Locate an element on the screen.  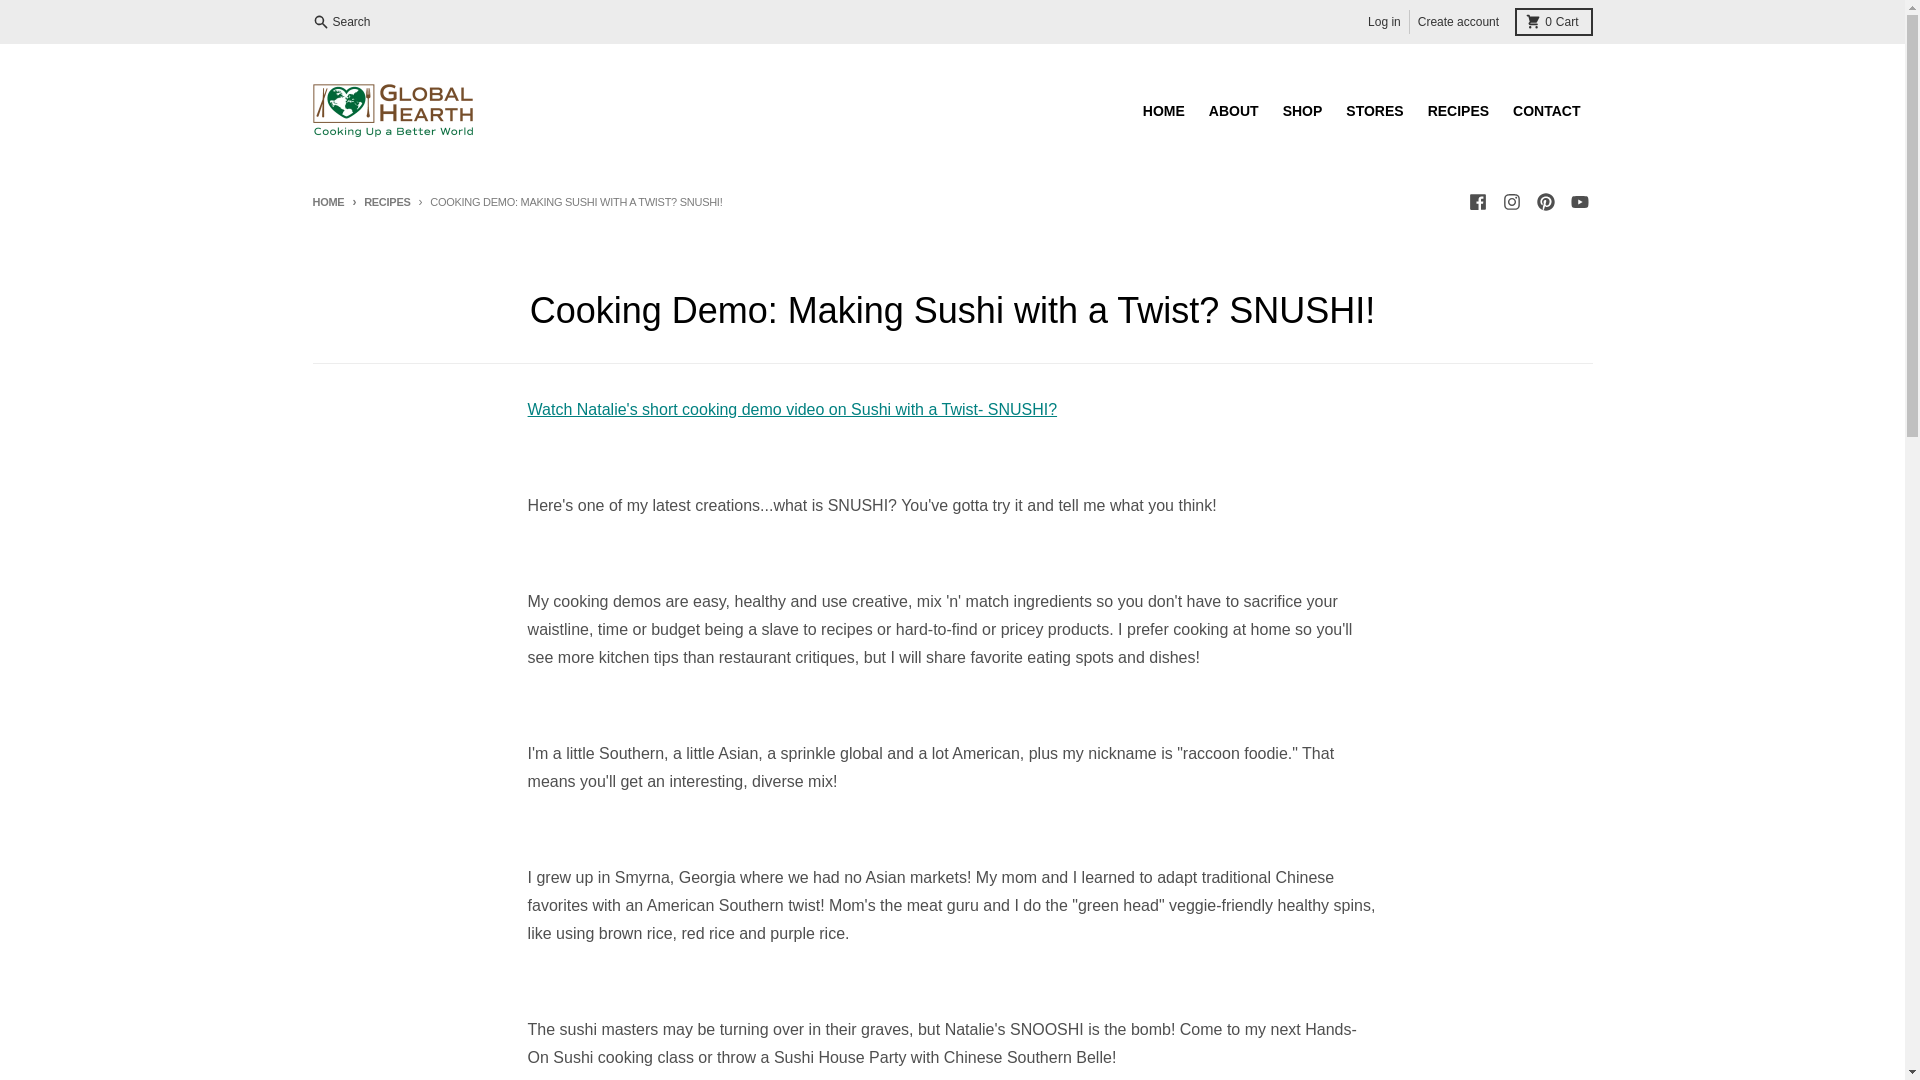
RECIPES is located at coordinates (376, 202).